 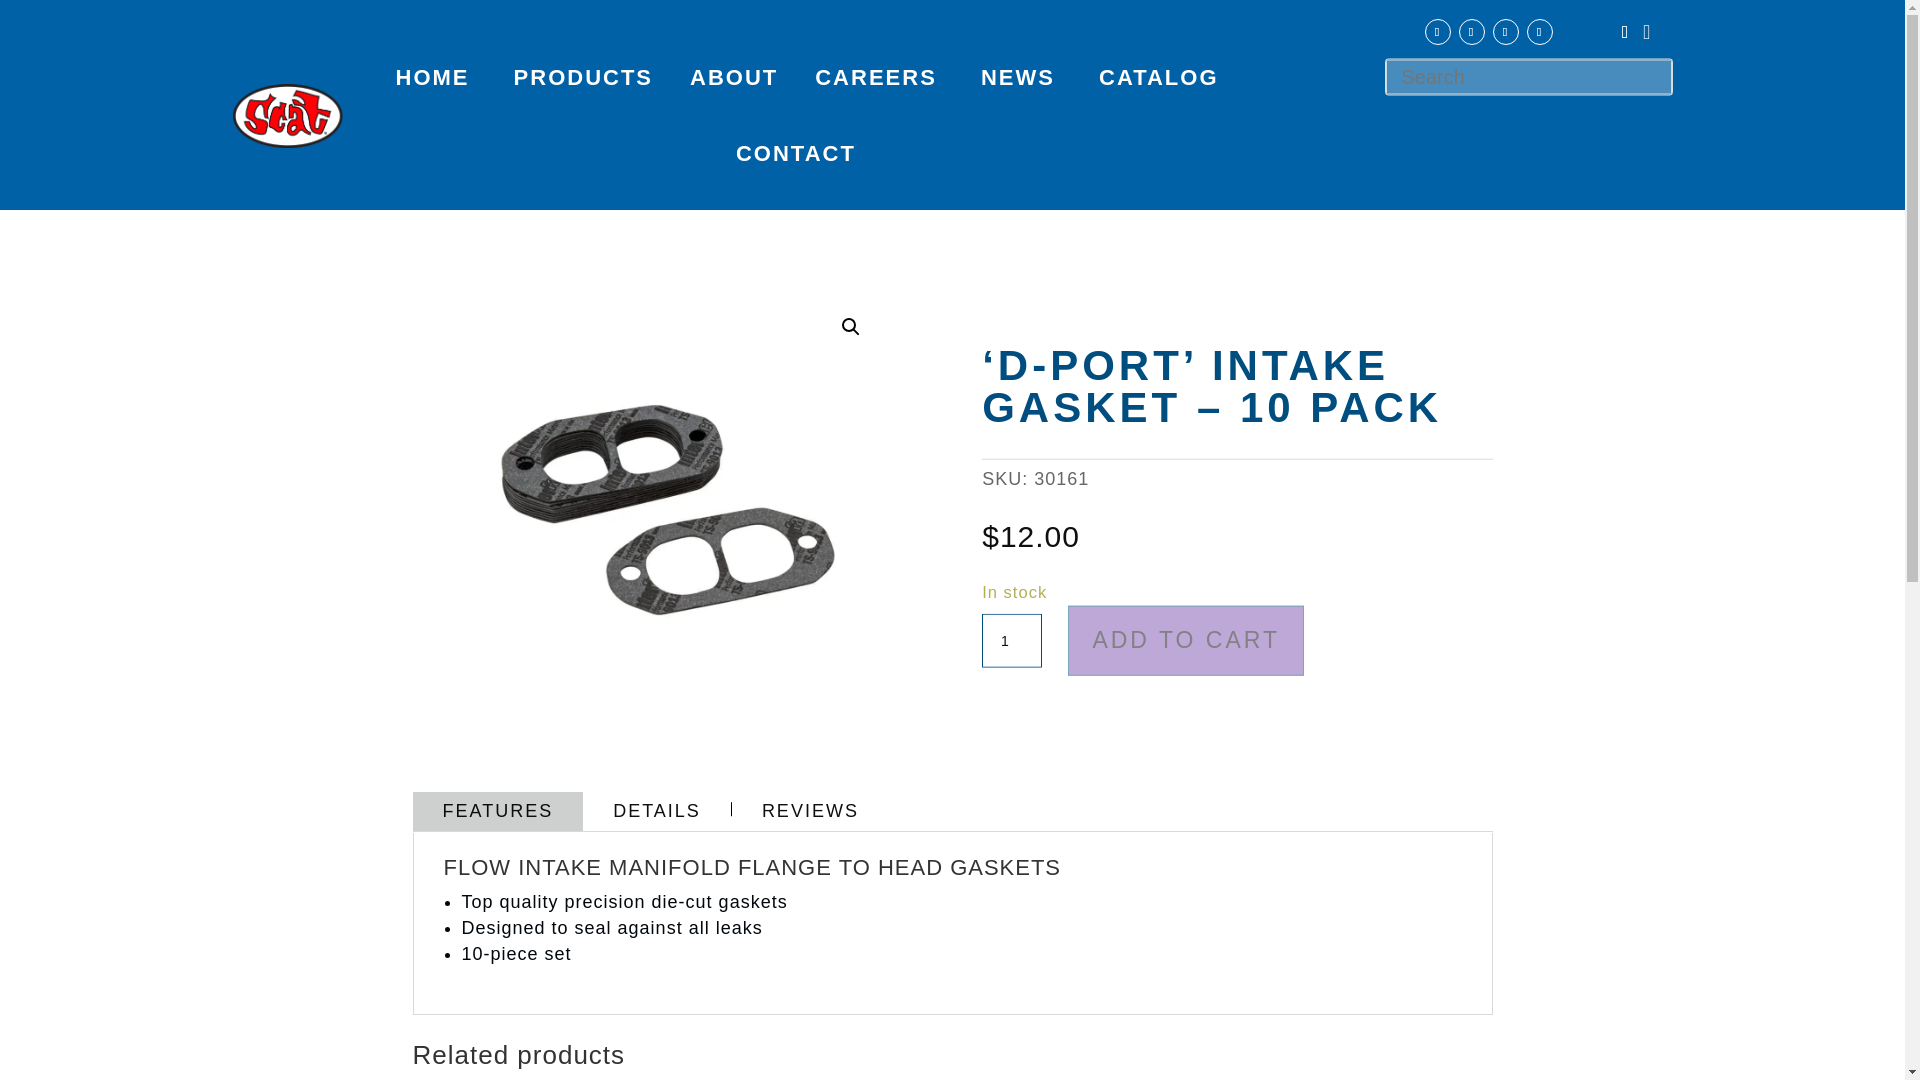 What do you see at coordinates (733, 77) in the screenshot?
I see `ABOUT` at bounding box center [733, 77].